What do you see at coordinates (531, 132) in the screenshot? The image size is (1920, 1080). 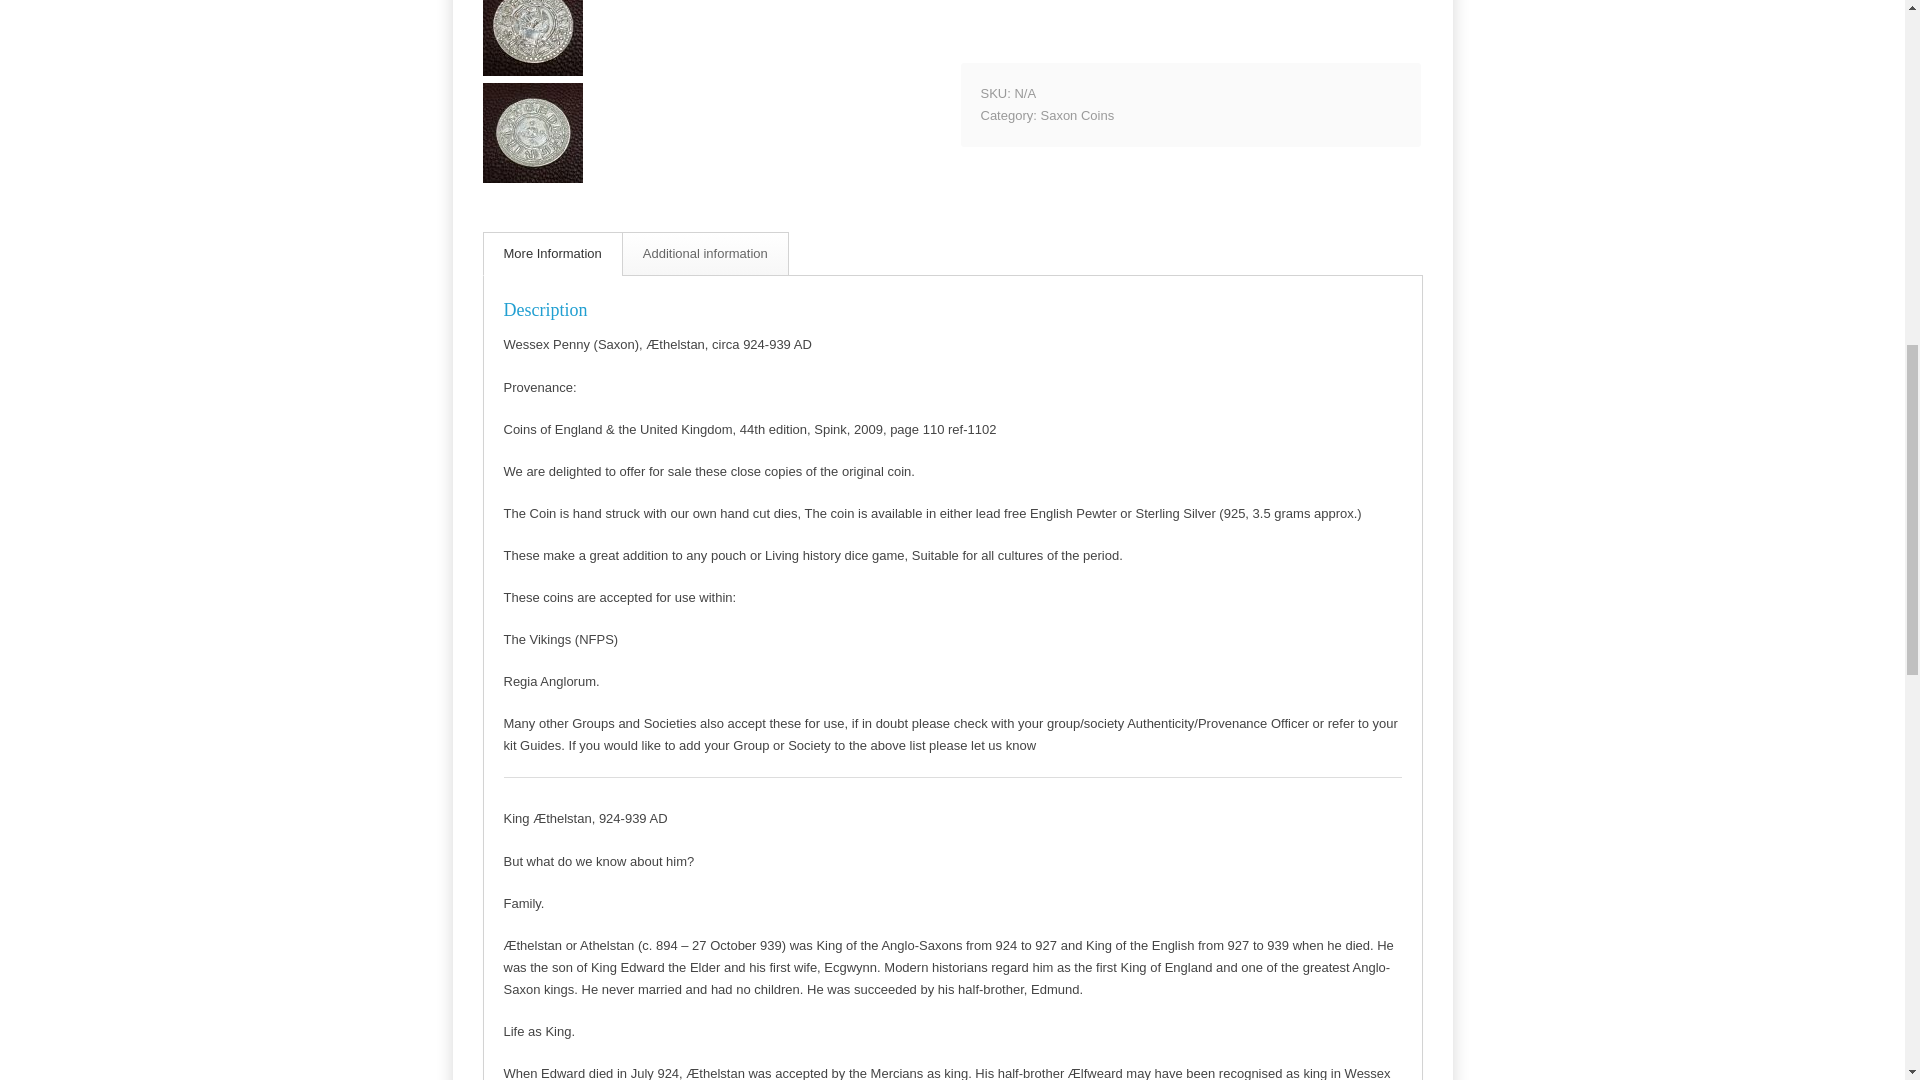 I see `Athelstan silver 20 rev` at bounding box center [531, 132].